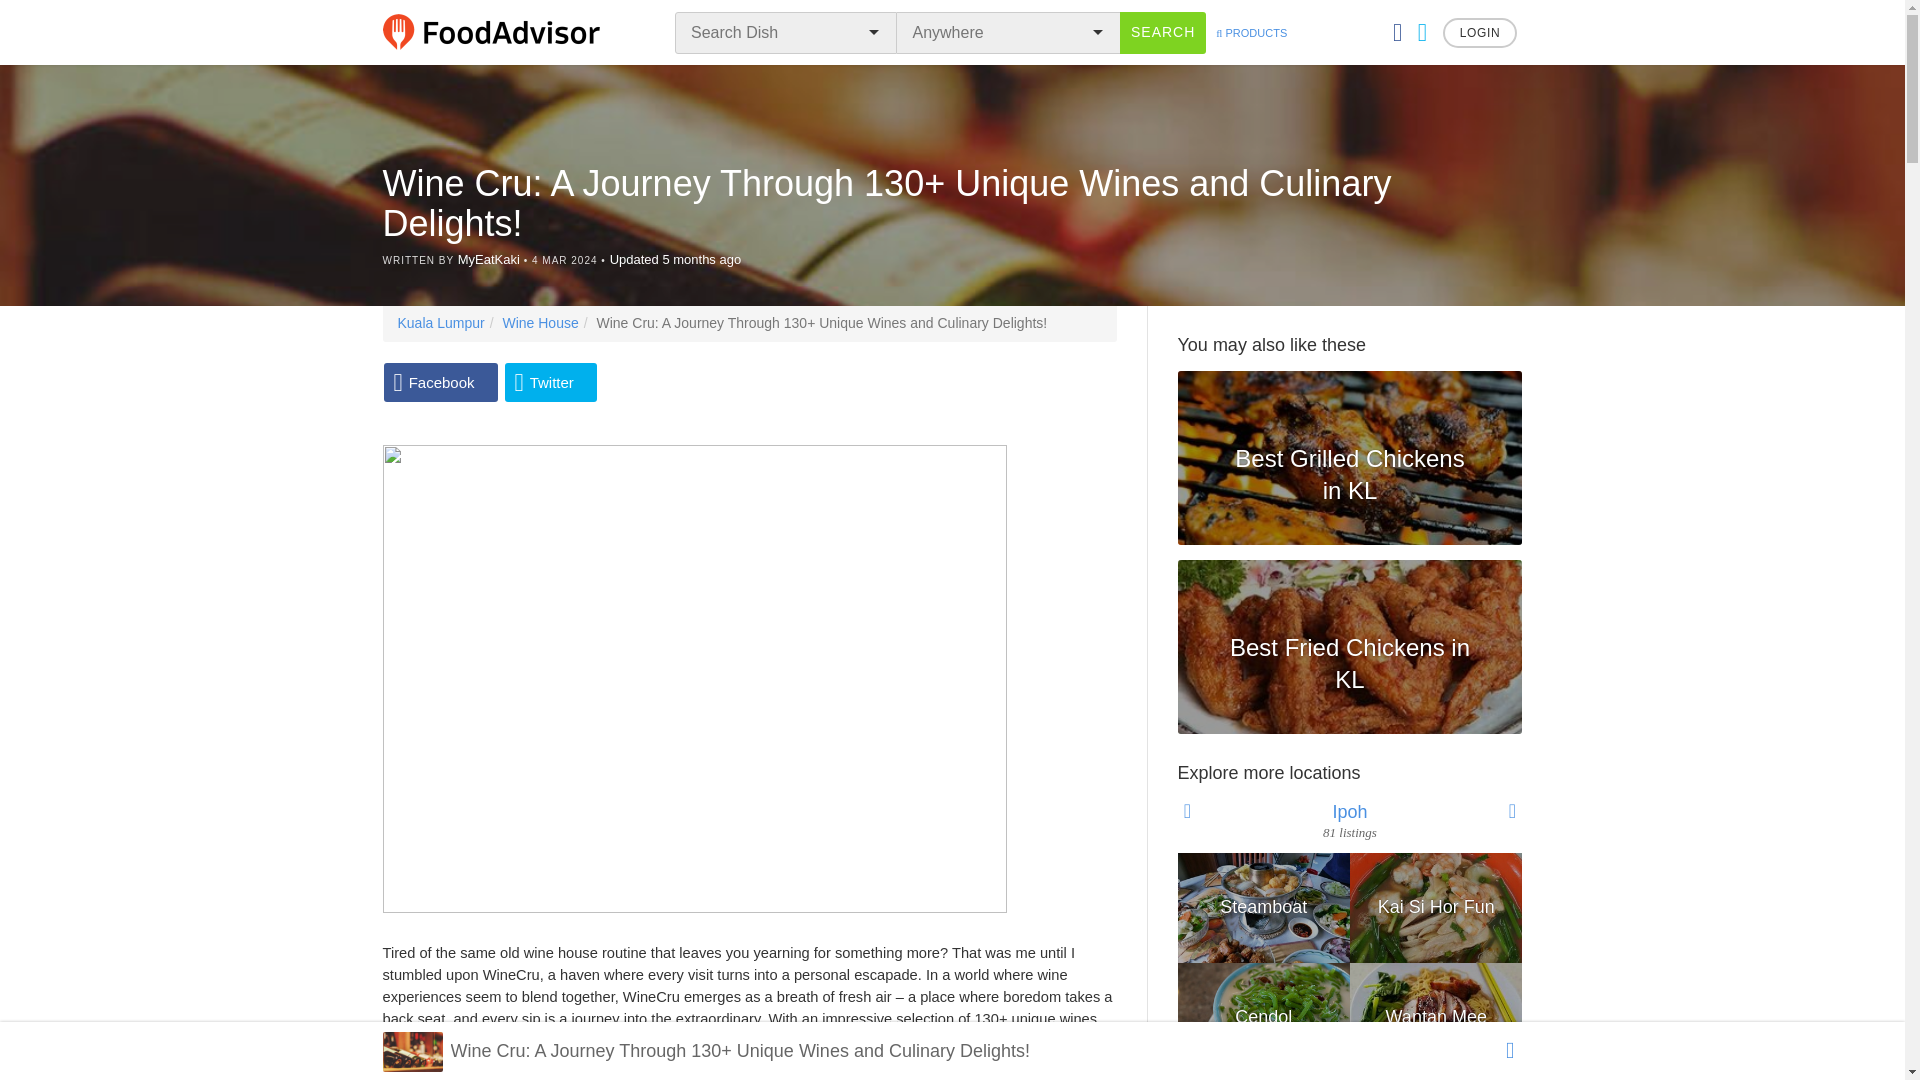  What do you see at coordinates (1091, 908) in the screenshot?
I see `Cheese Naan` at bounding box center [1091, 908].